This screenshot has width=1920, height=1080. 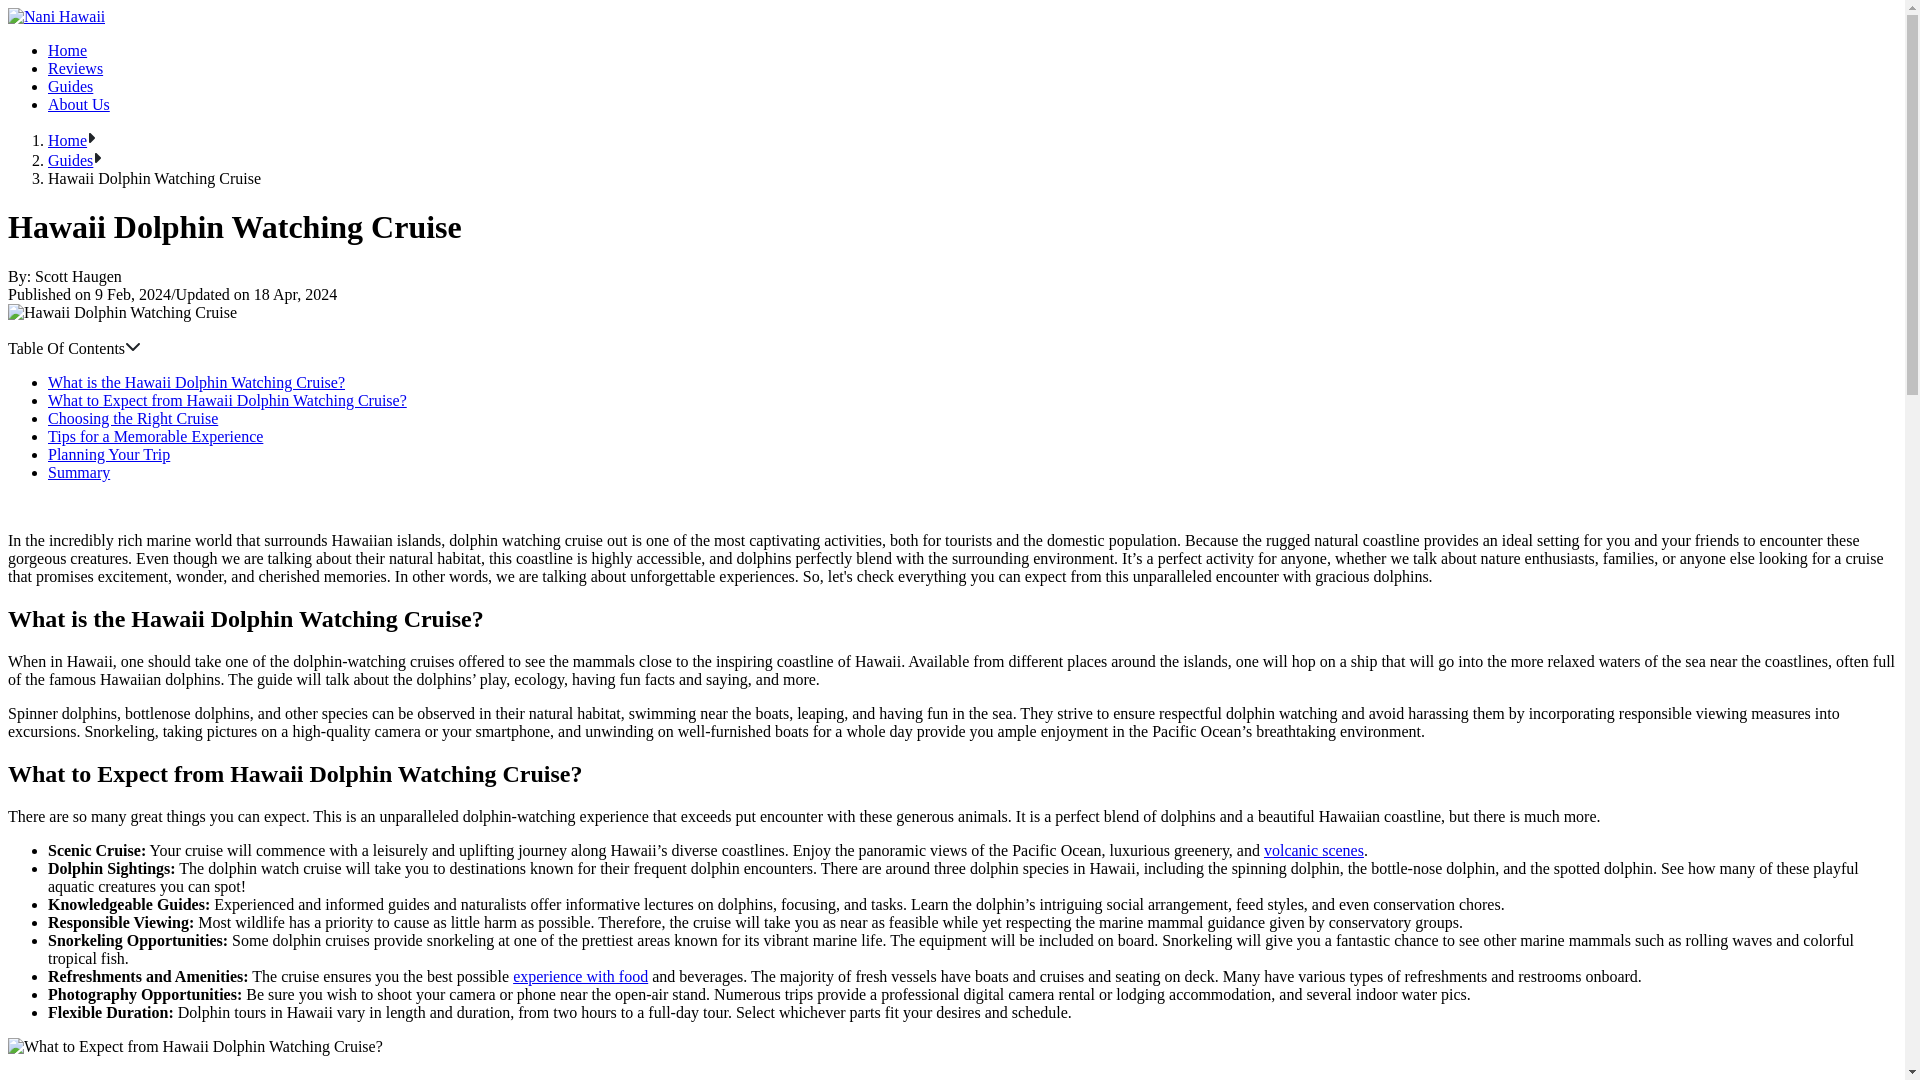 I want to click on Tips for a Memorable Experience, so click(x=156, y=436).